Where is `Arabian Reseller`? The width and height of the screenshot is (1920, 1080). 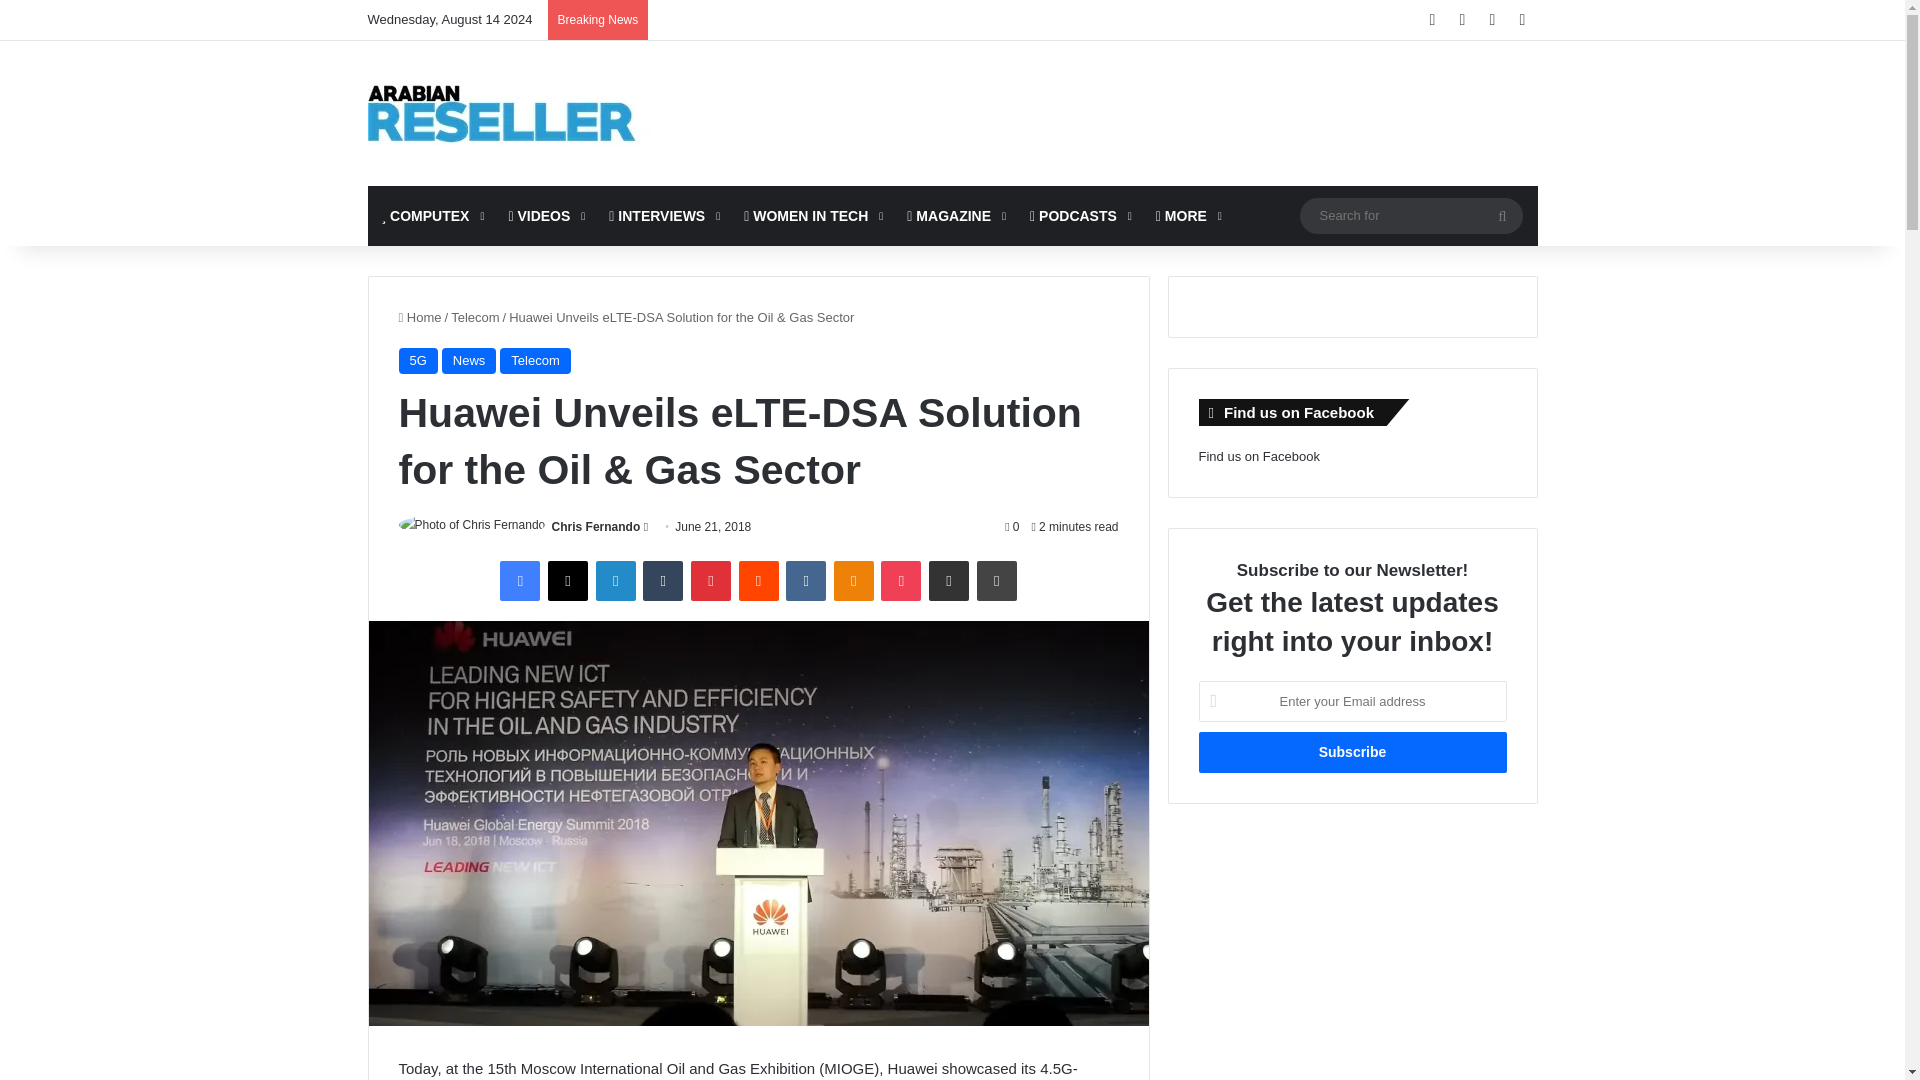 Arabian Reseller is located at coordinates (518, 113).